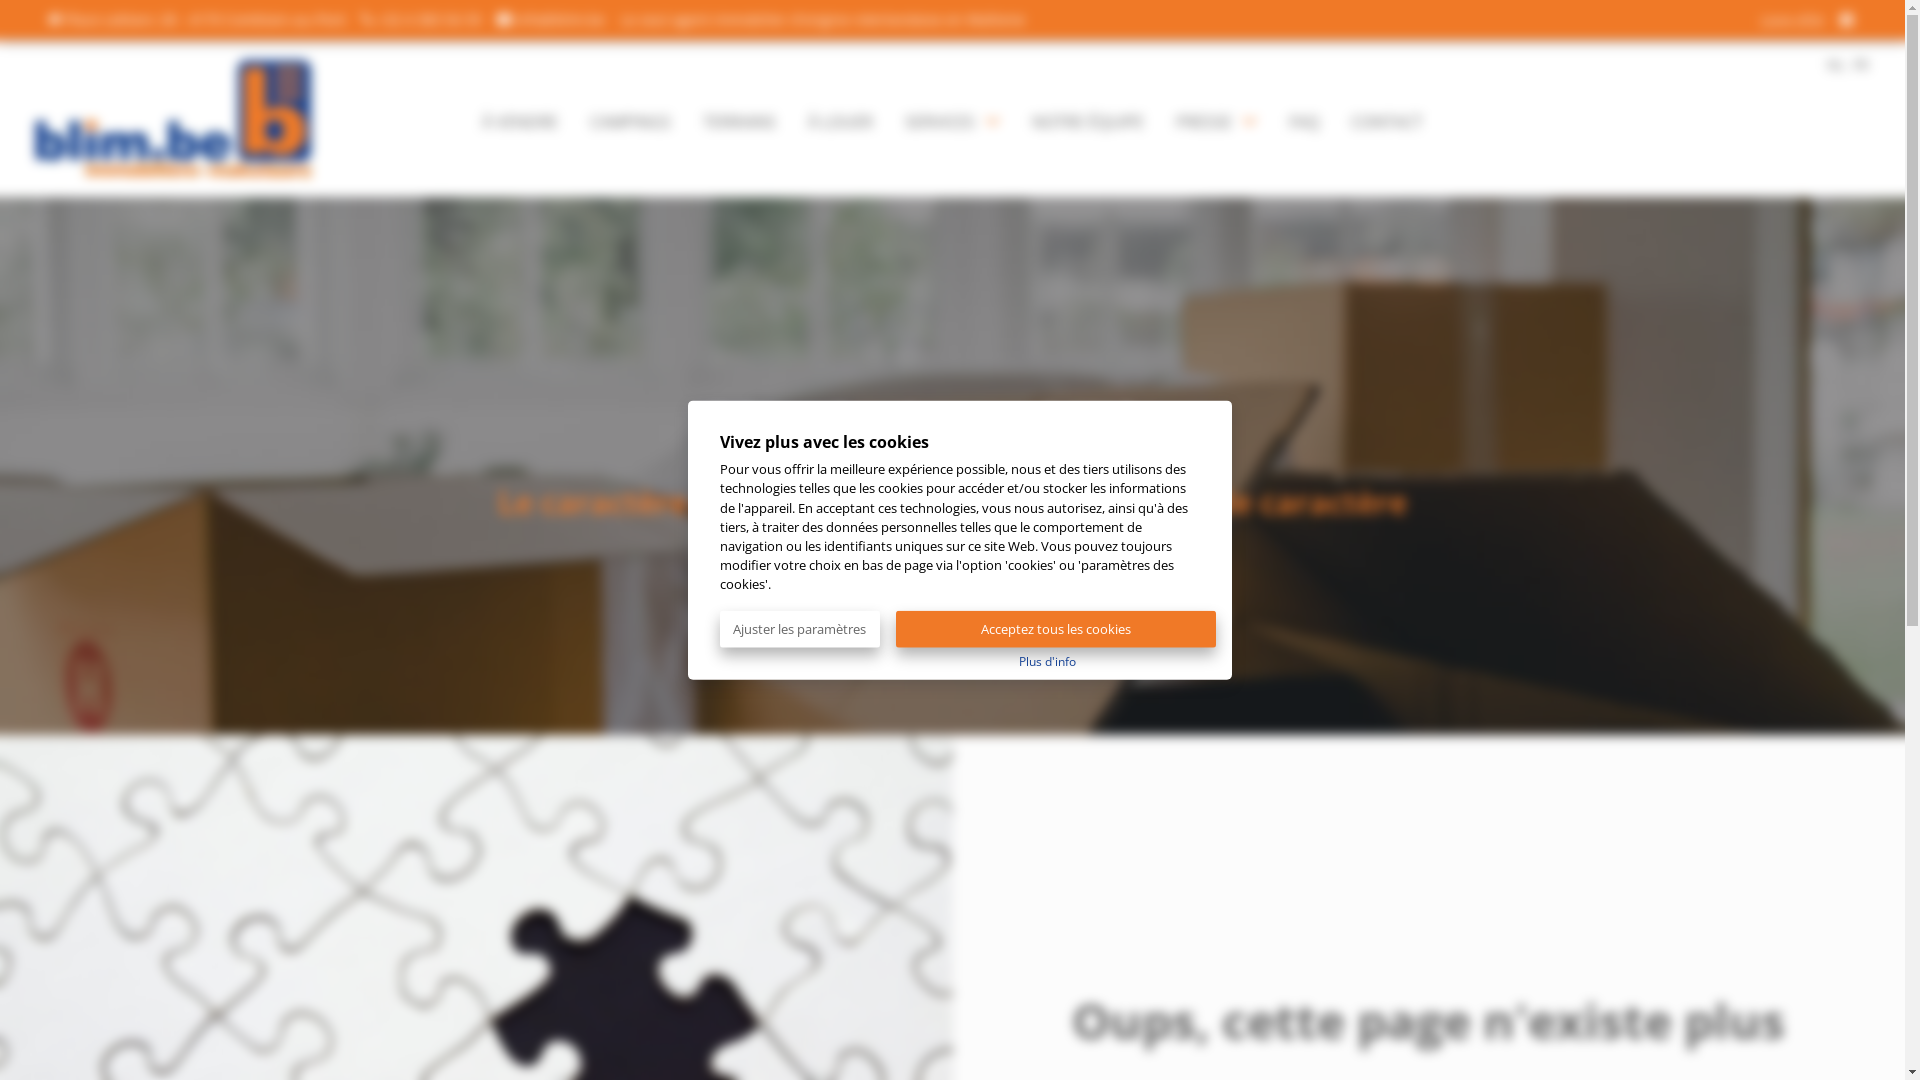 The image size is (1920, 1080). What do you see at coordinates (952, 118) in the screenshot?
I see `SERVICES` at bounding box center [952, 118].